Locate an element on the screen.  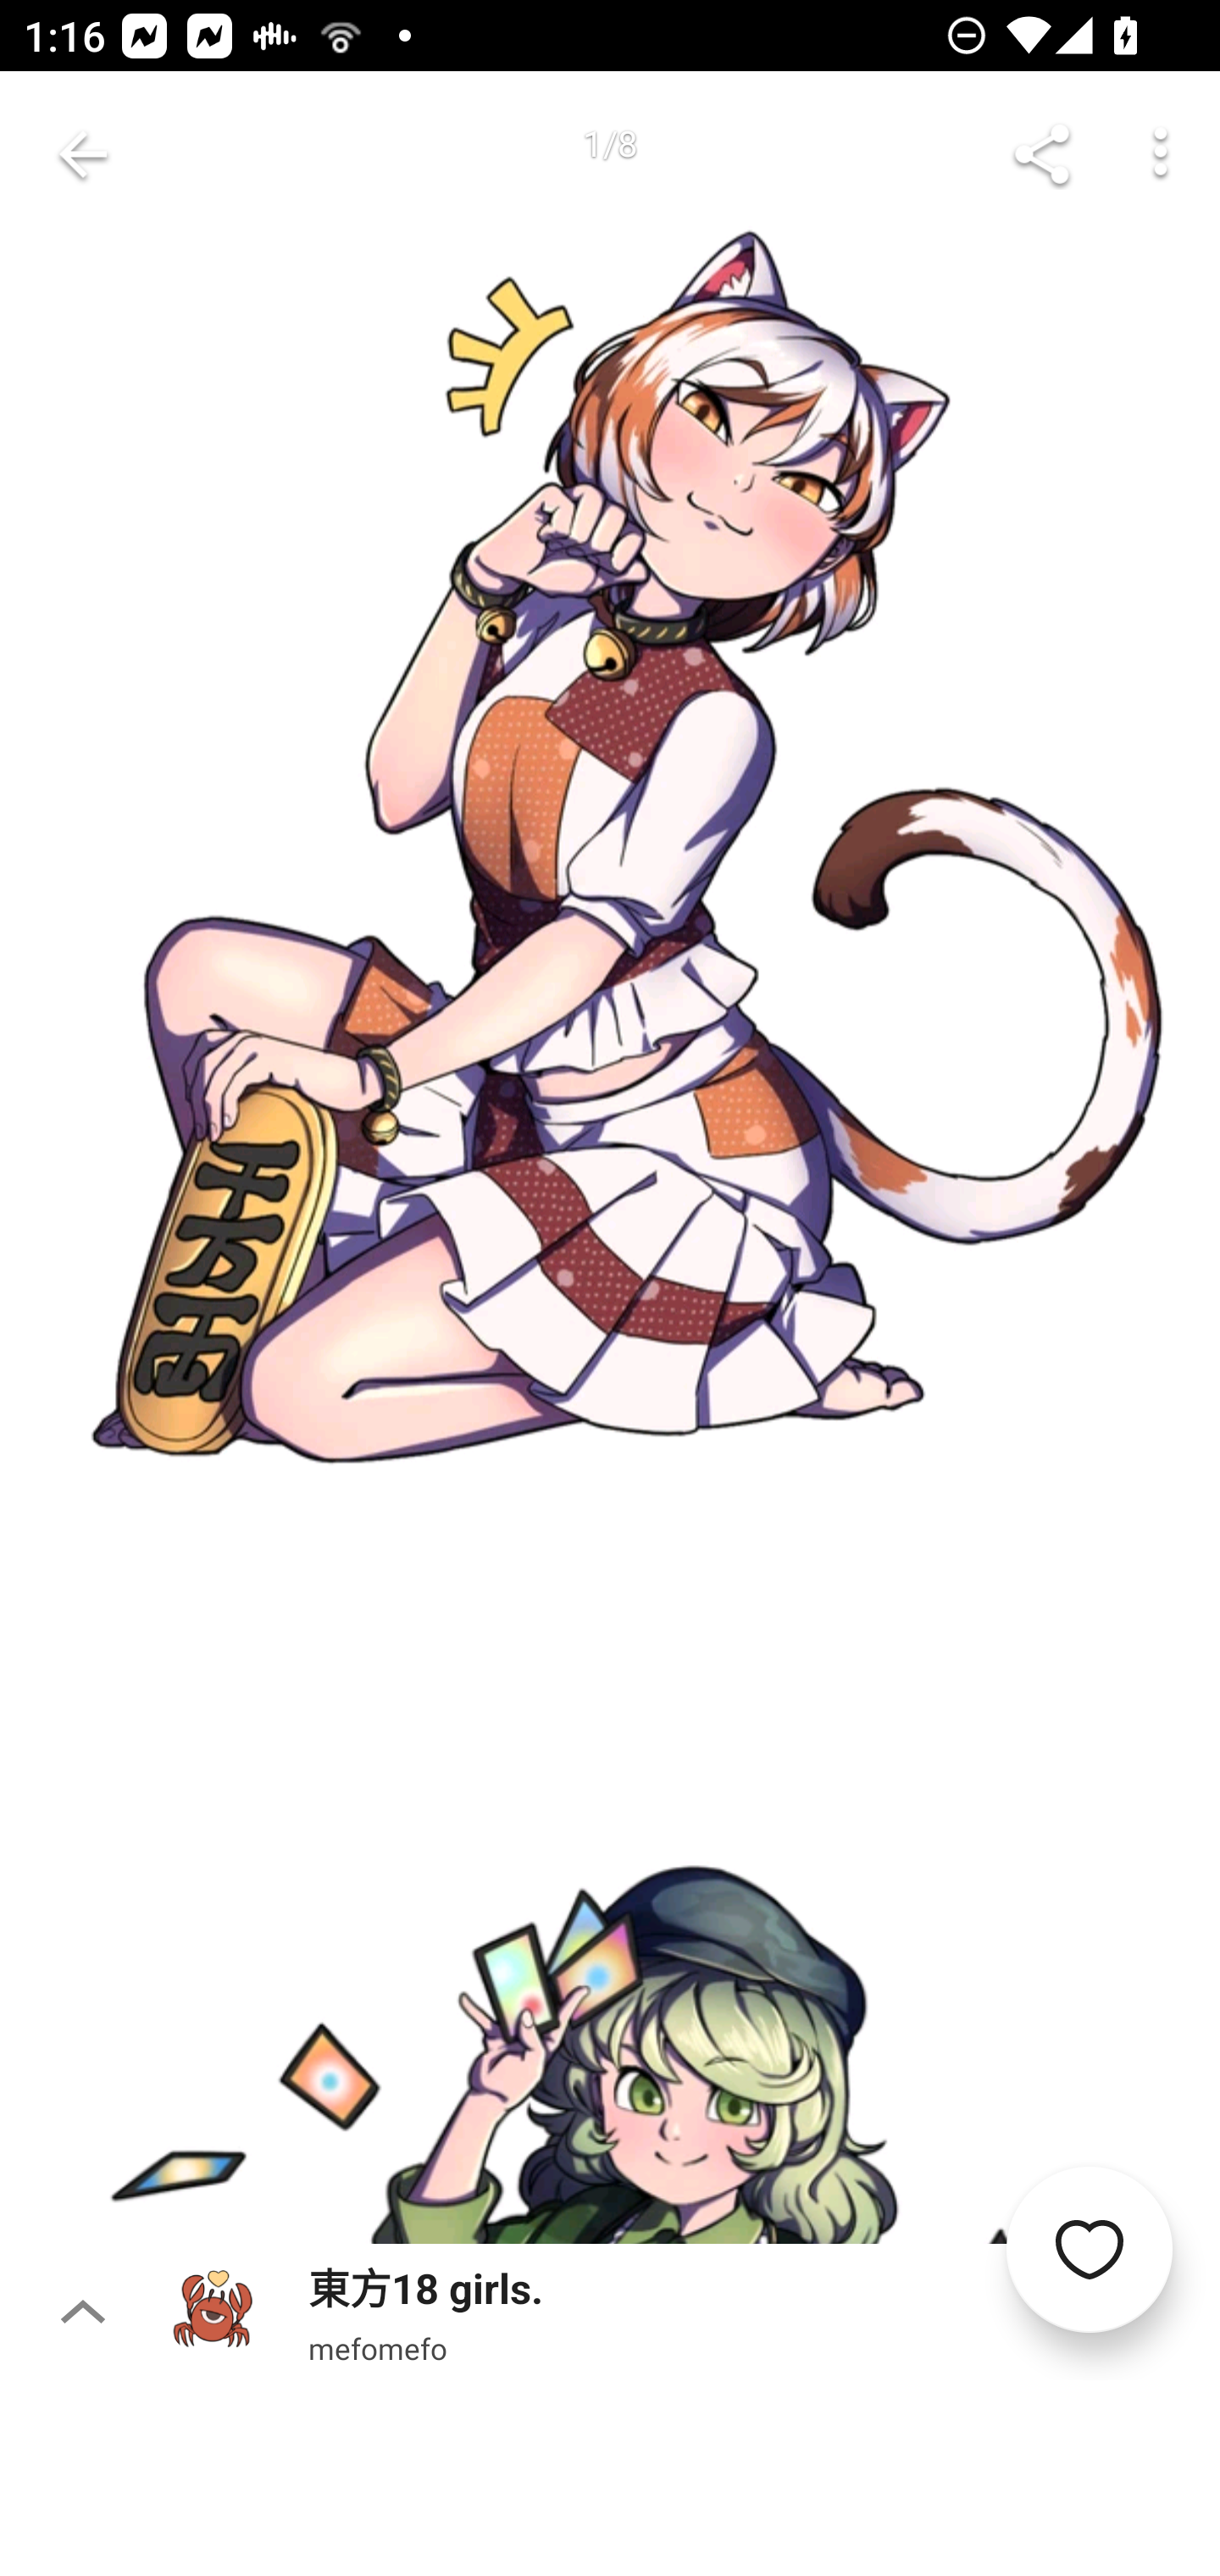
mefomefo is located at coordinates (378, 2347).